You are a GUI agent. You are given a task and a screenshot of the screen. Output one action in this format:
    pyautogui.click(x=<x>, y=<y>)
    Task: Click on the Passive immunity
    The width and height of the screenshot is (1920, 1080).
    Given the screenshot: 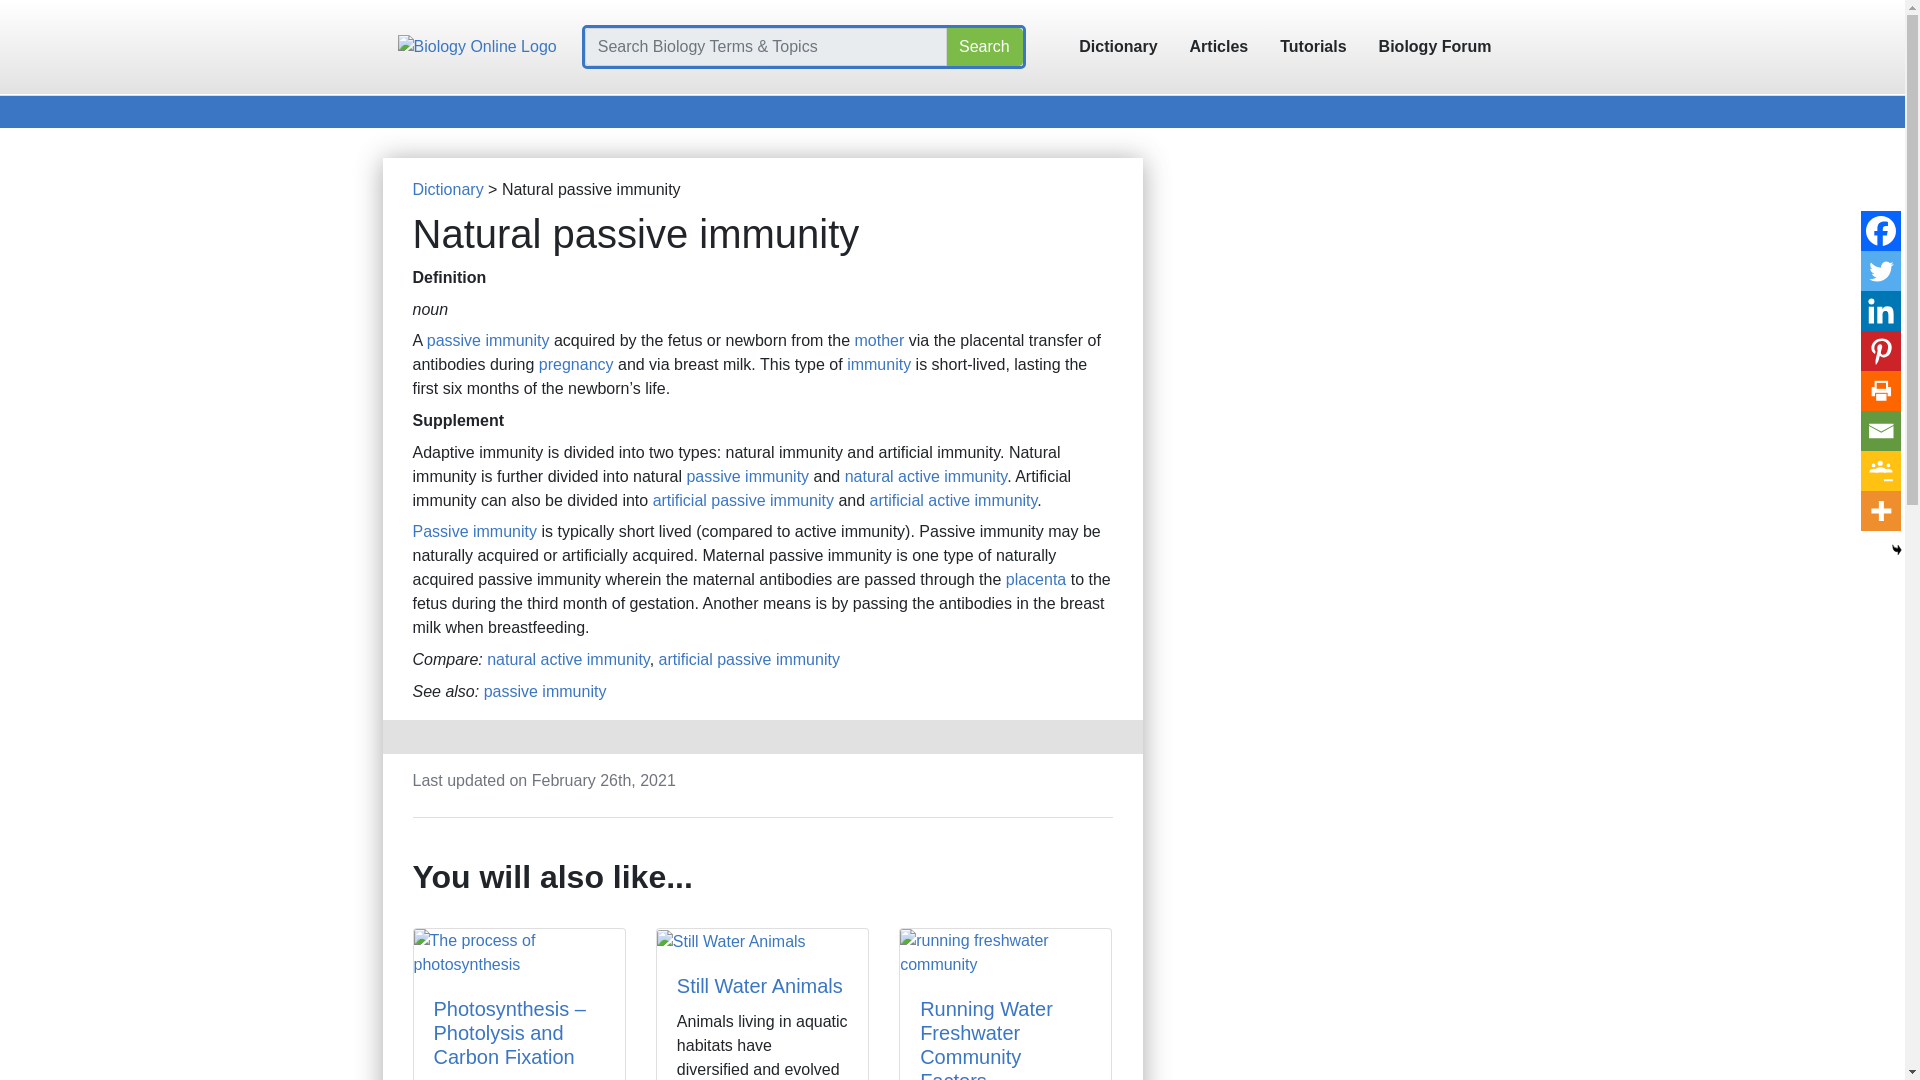 What is the action you would take?
    pyautogui.click(x=474, y=531)
    